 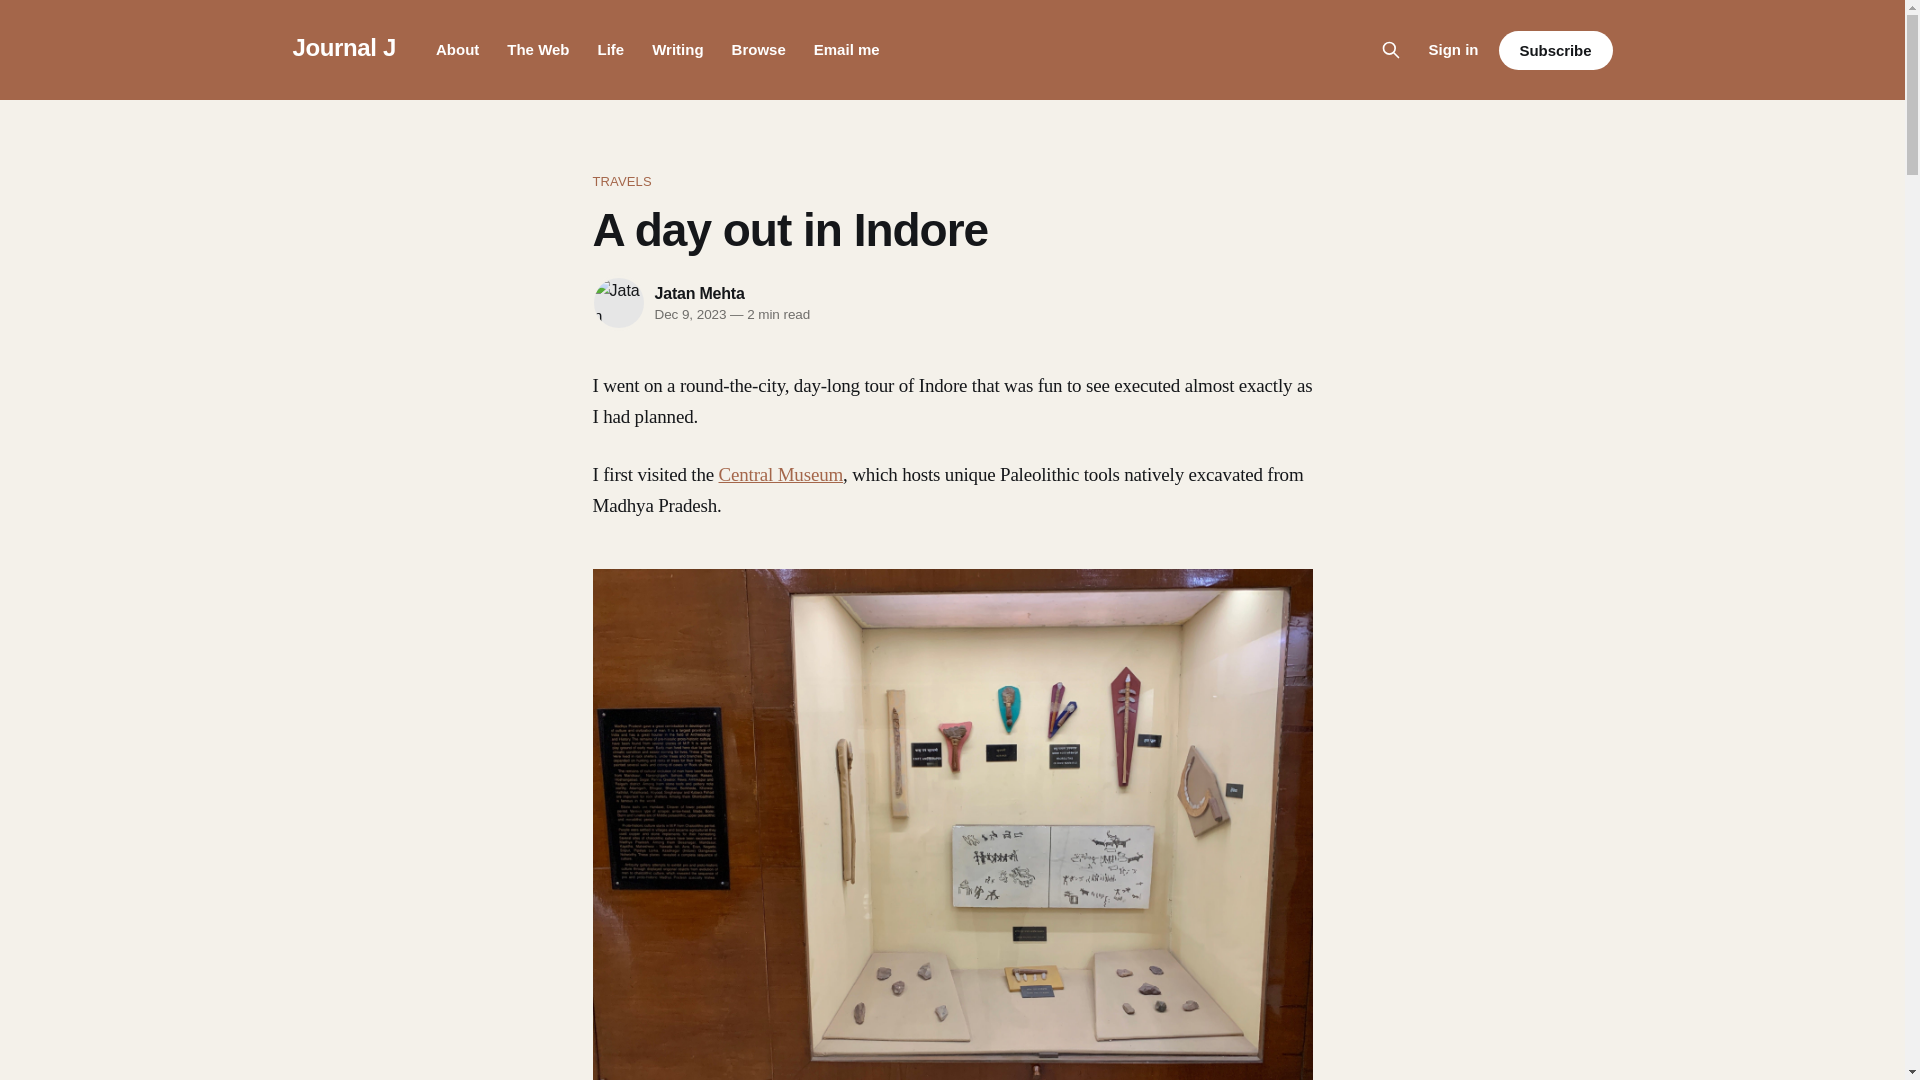 What do you see at coordinates (537, 50) in the screenshot?
I see `The Web` at bounding box center [537, 50].